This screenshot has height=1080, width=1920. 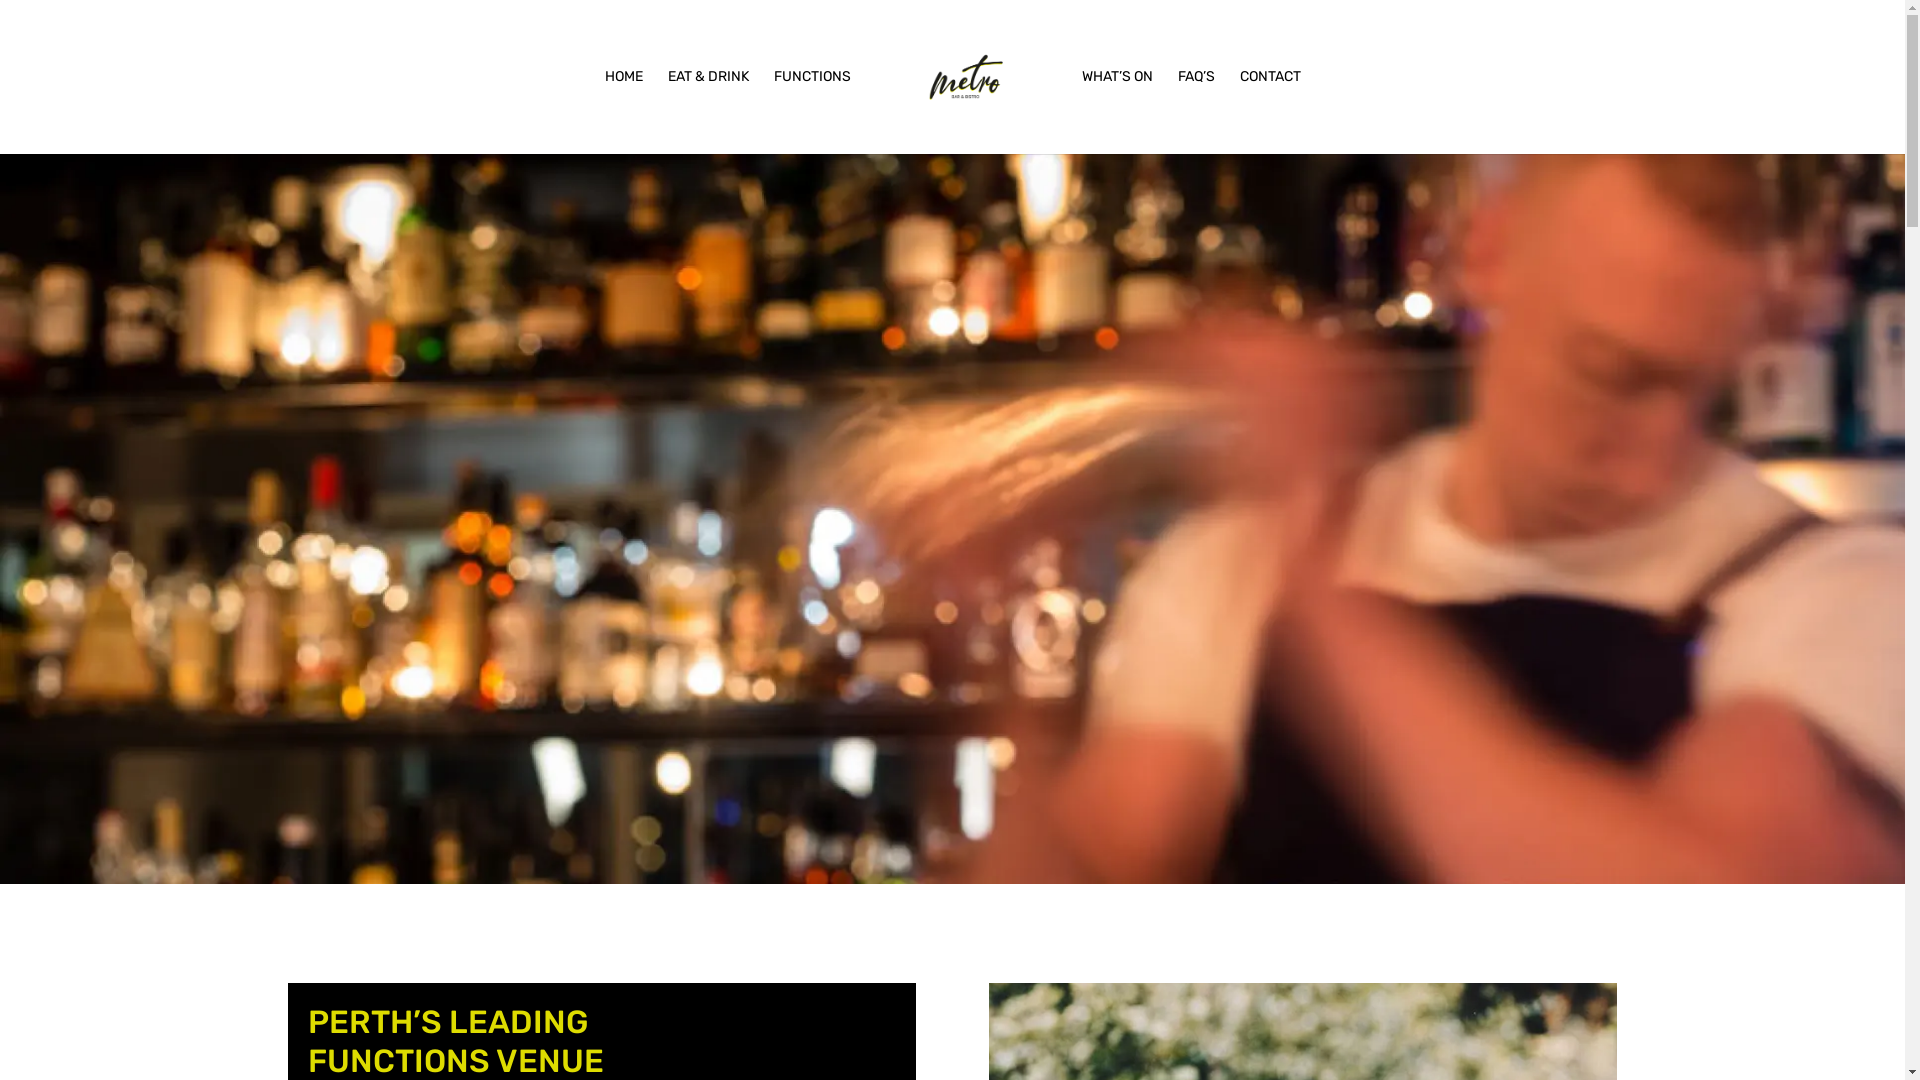 What do you see at coordinates (1270, 112) in the screenshot?
I see `CONTACT` at bounding box center [1270, 112].